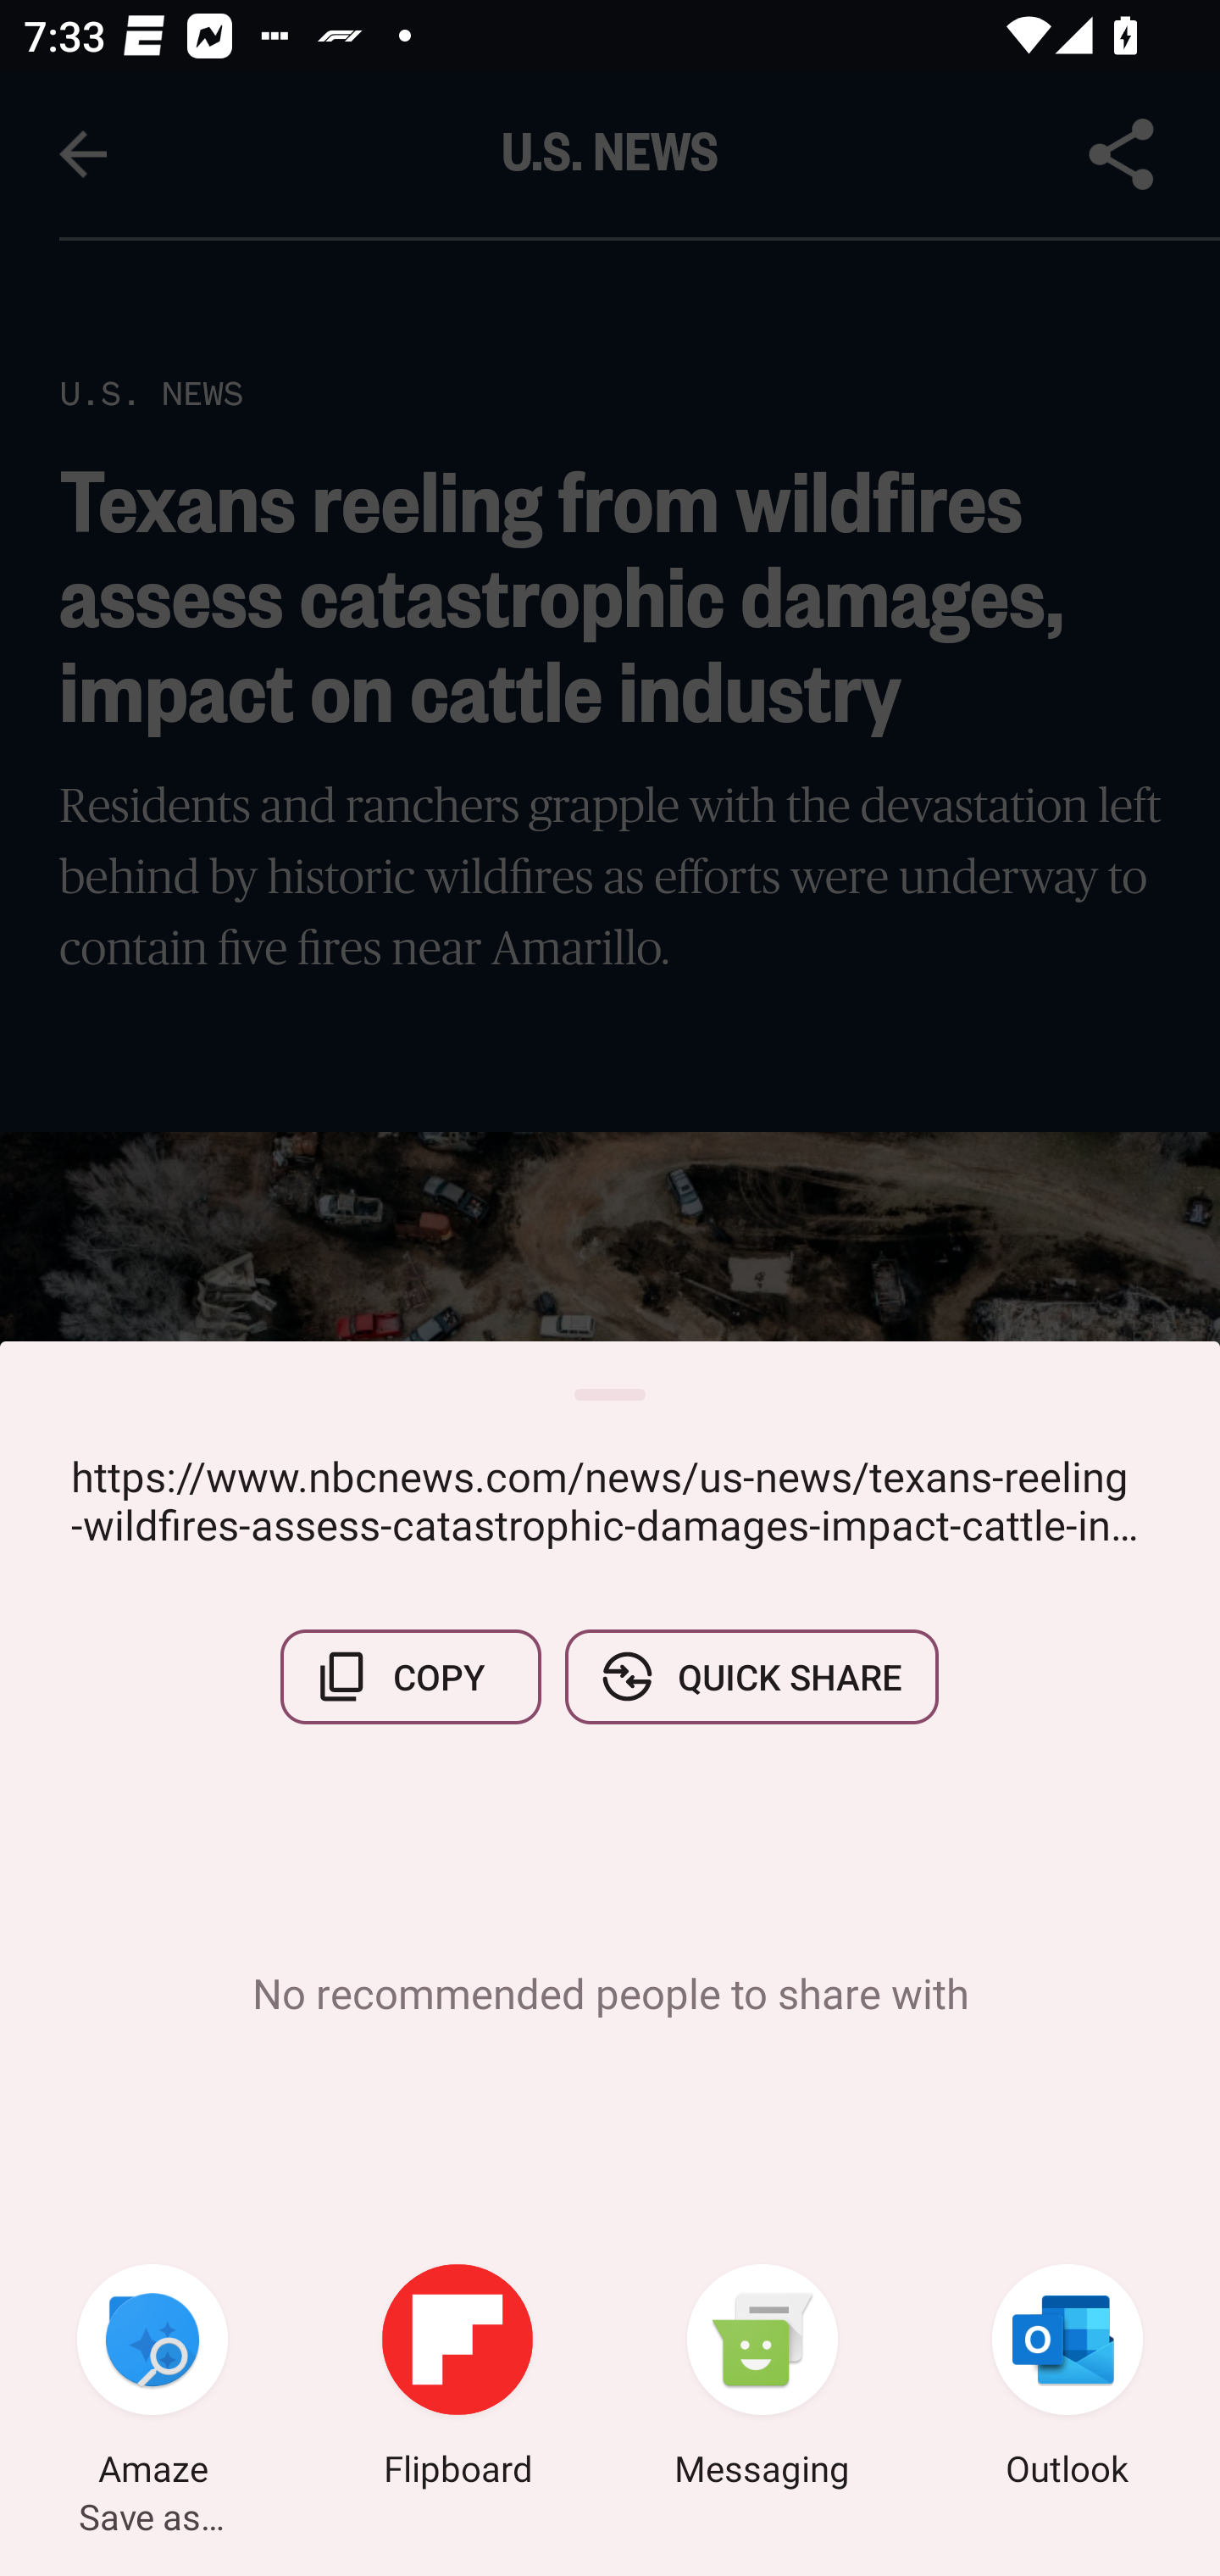  What do you see at coordinates (457, 2379) in the screenshot?
I see `Flipboard` at bounding box center [457, 2379].